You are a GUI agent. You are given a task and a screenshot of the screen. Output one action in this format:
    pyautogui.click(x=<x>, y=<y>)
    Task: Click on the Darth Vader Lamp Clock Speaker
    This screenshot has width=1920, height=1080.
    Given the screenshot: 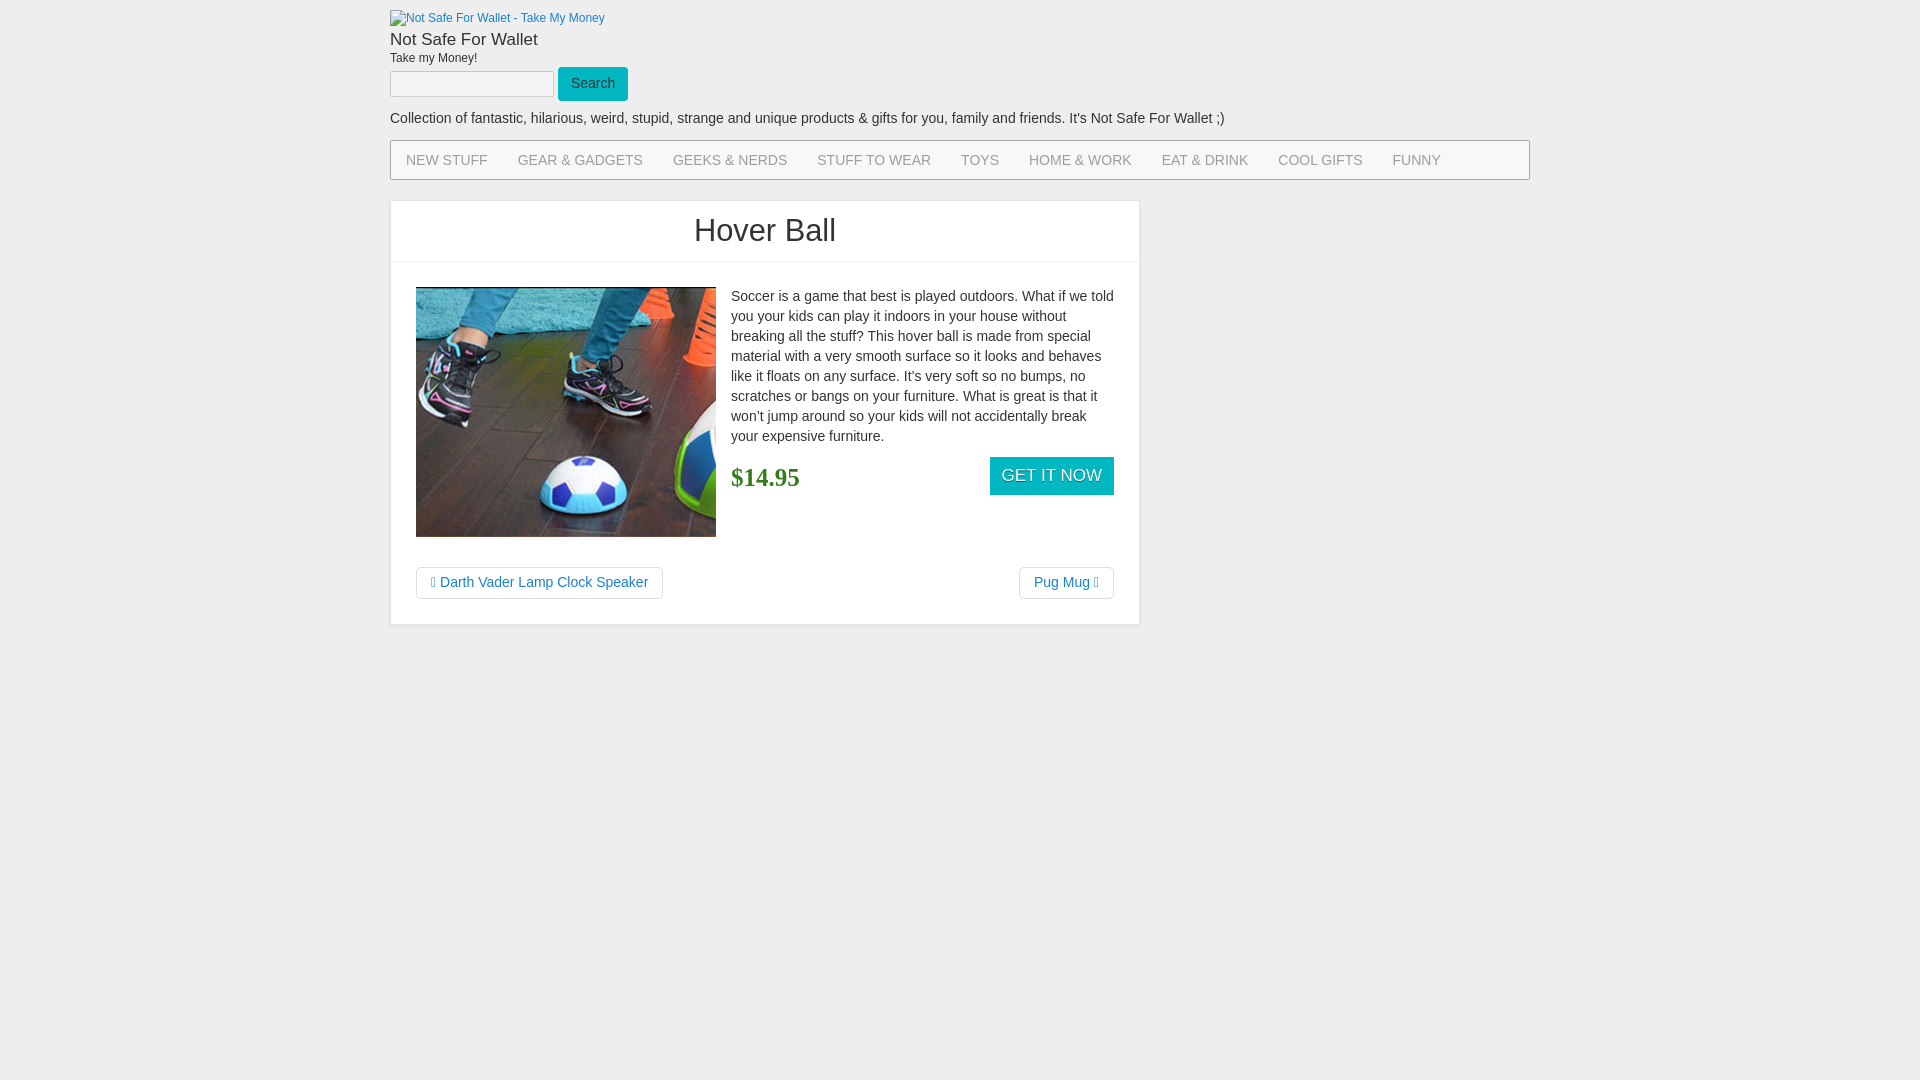 What is the action you would take?
    pyautogui.click(x=539, y=583)
    